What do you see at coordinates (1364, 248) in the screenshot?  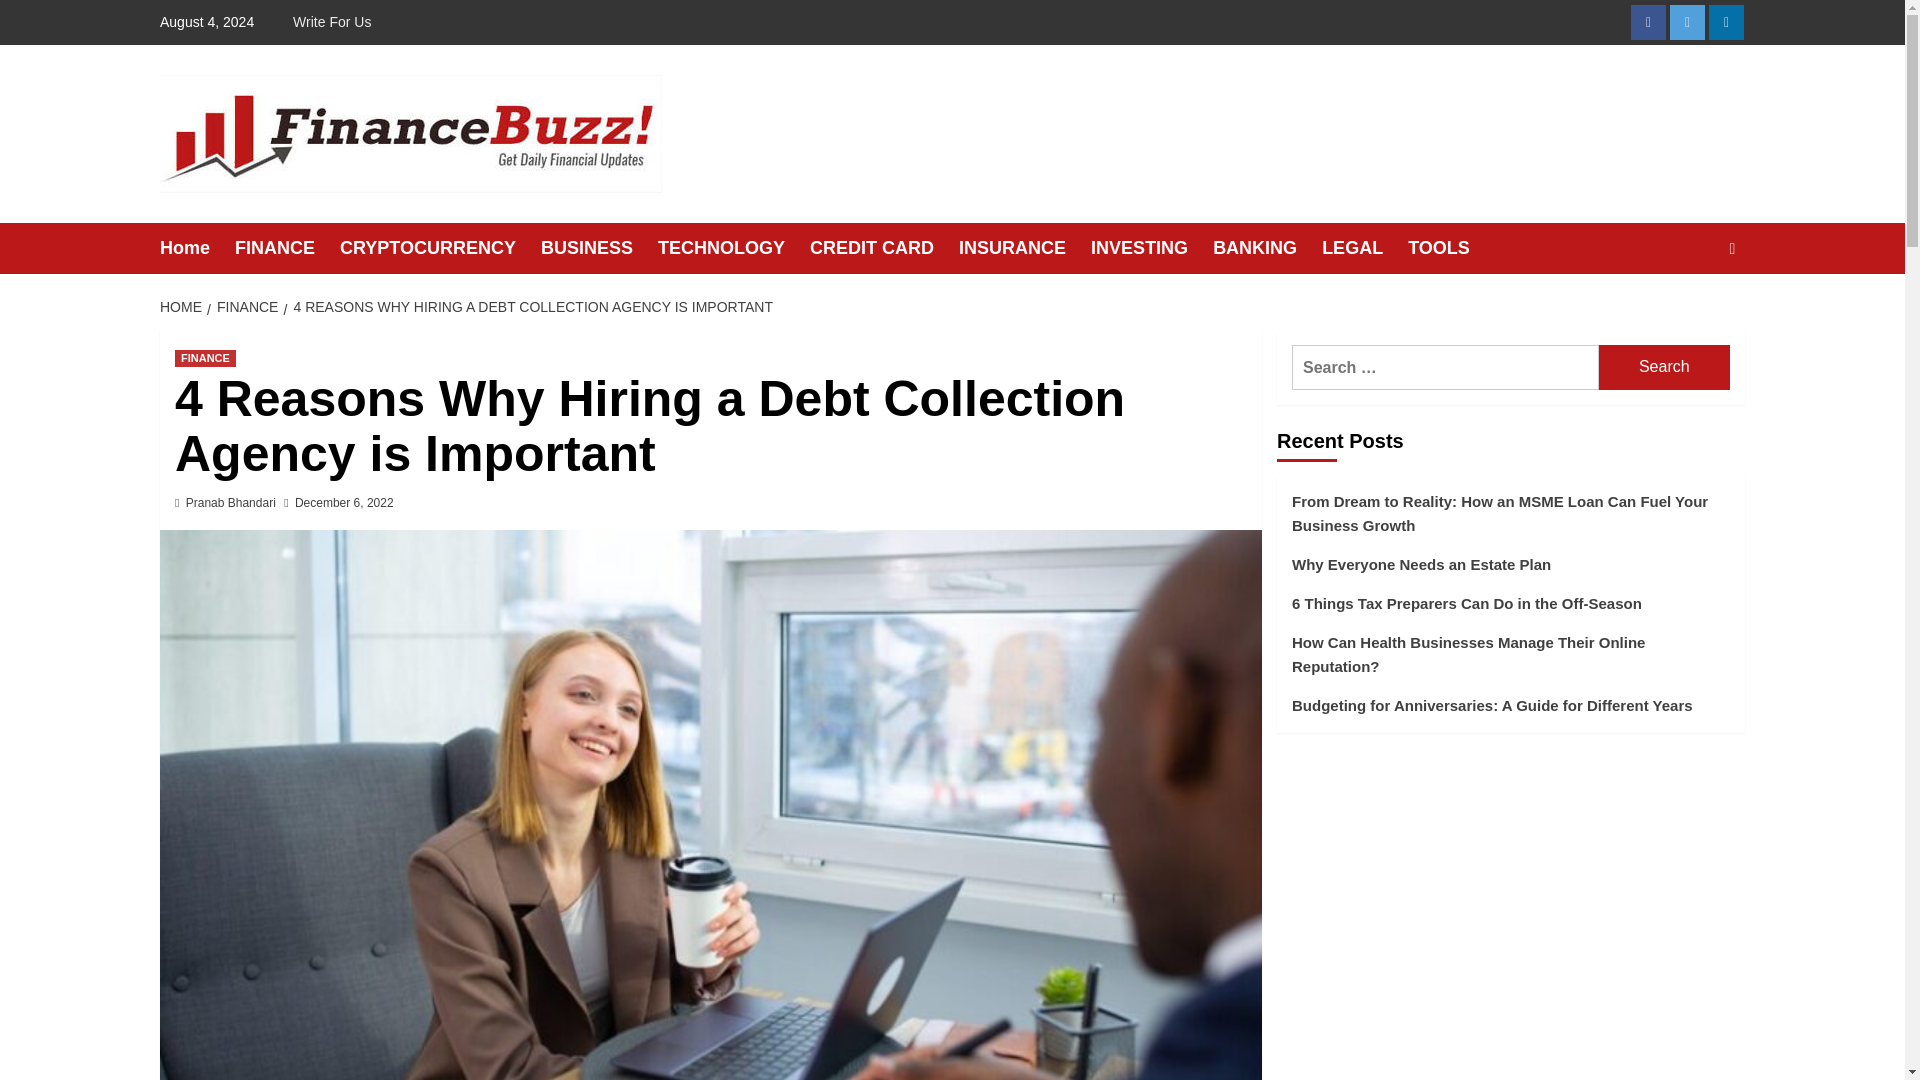 I see `LEGAL` at bounding box center [1364, 248].